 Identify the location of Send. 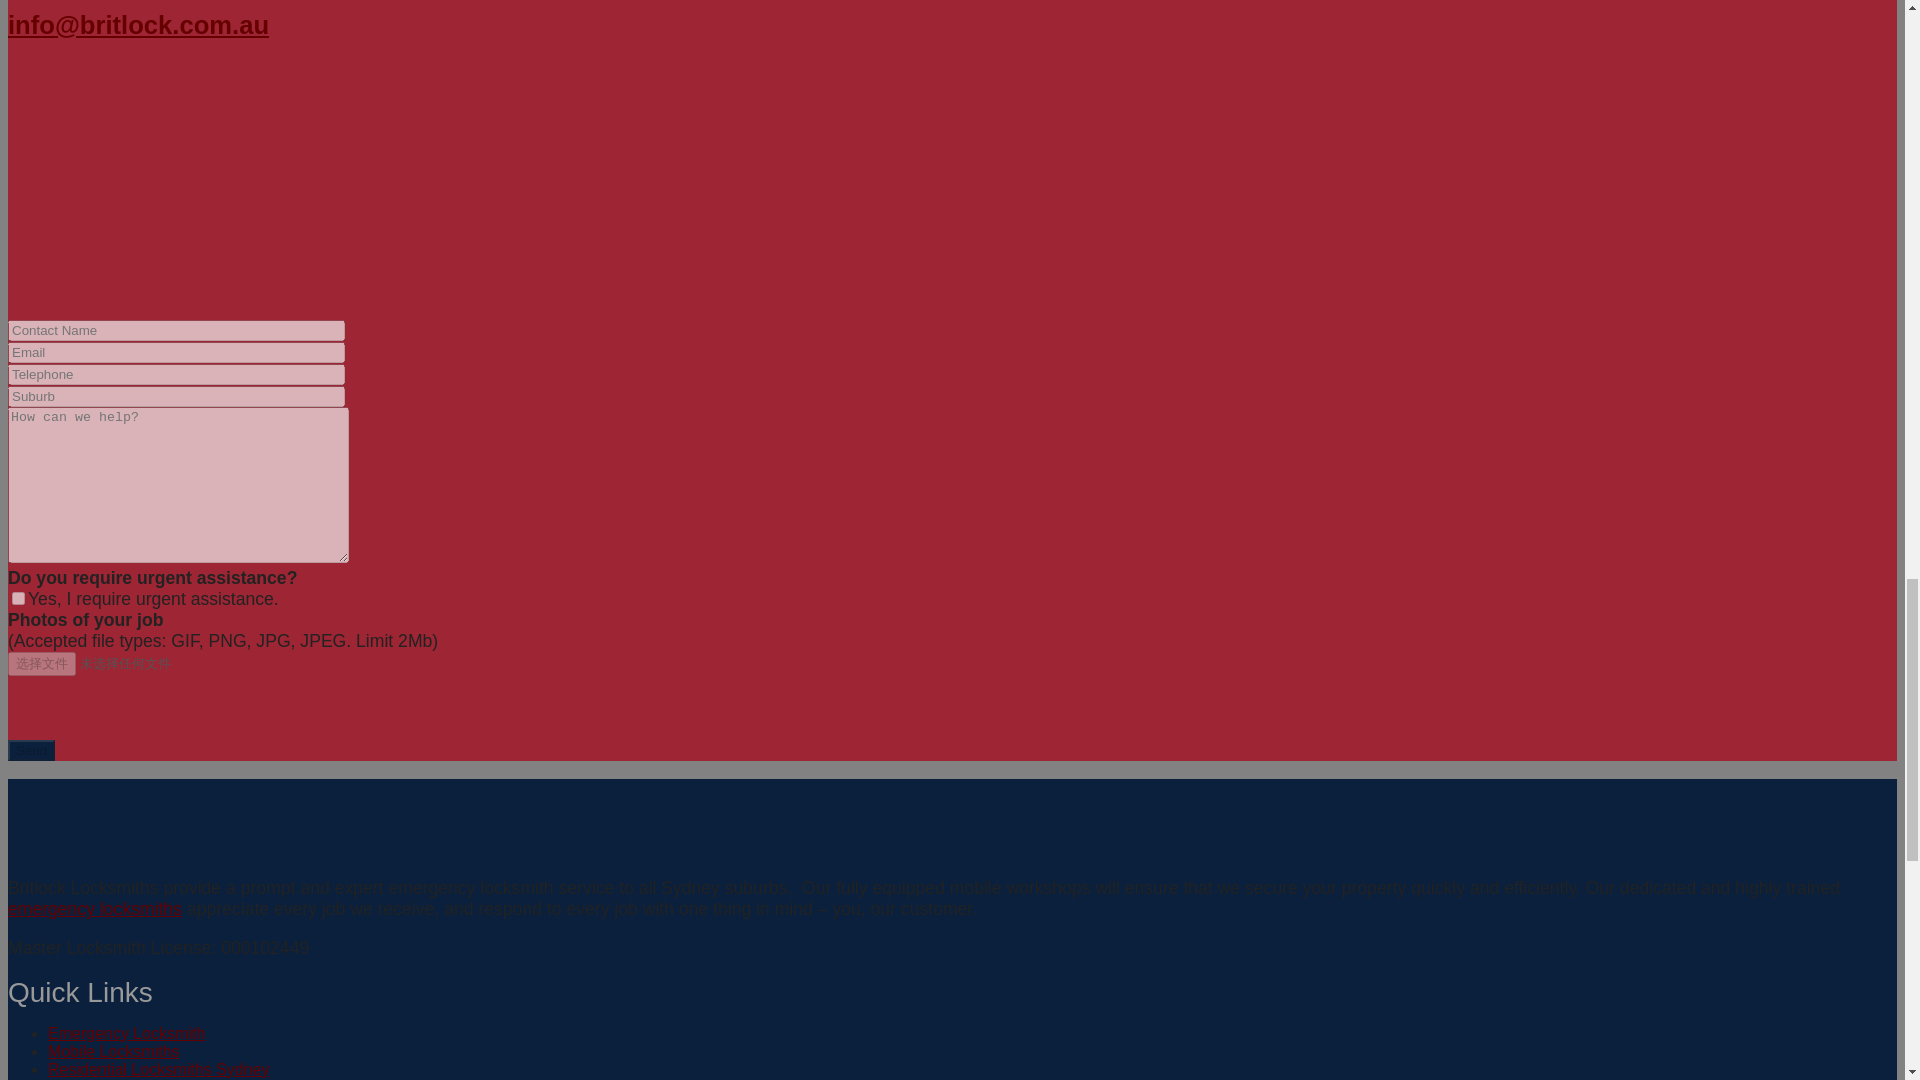
(31, 750).